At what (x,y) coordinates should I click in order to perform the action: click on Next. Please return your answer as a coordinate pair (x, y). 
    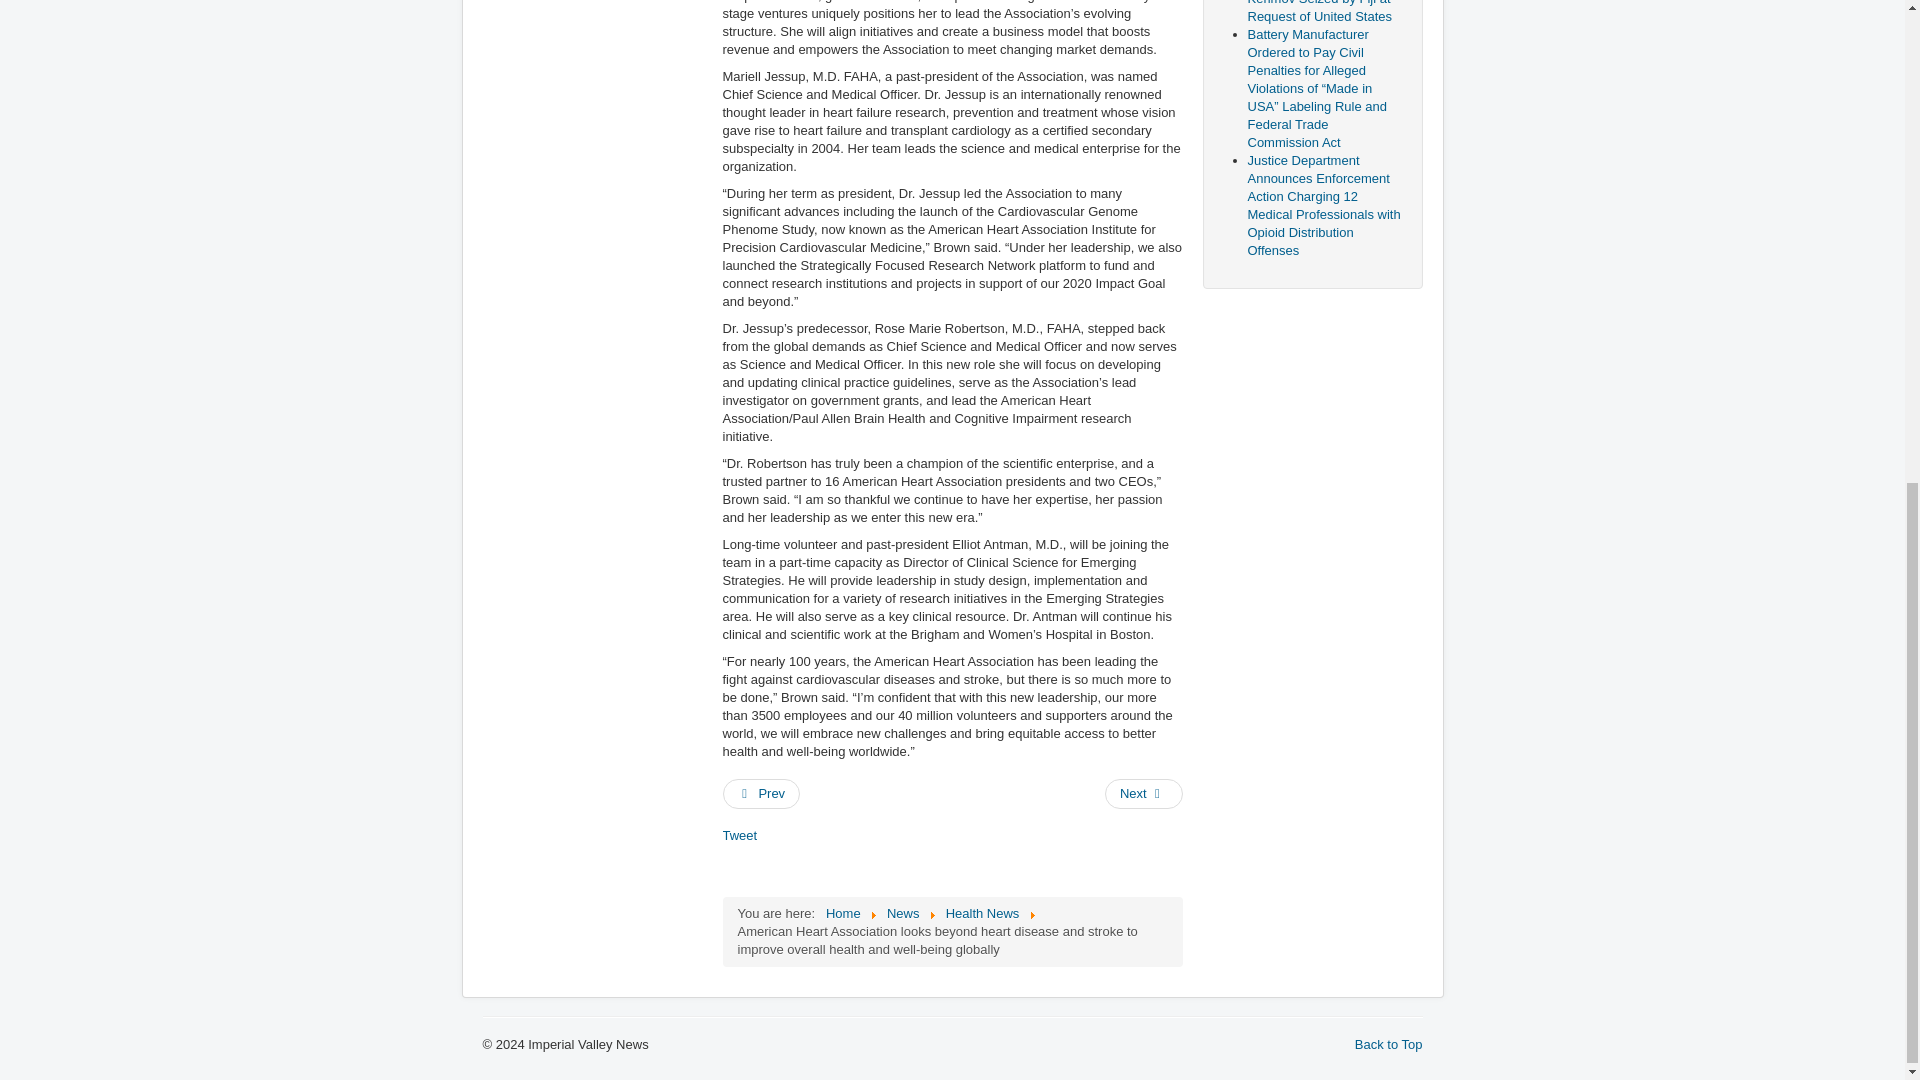
    Looking at the image, I should click on (1144, 793).